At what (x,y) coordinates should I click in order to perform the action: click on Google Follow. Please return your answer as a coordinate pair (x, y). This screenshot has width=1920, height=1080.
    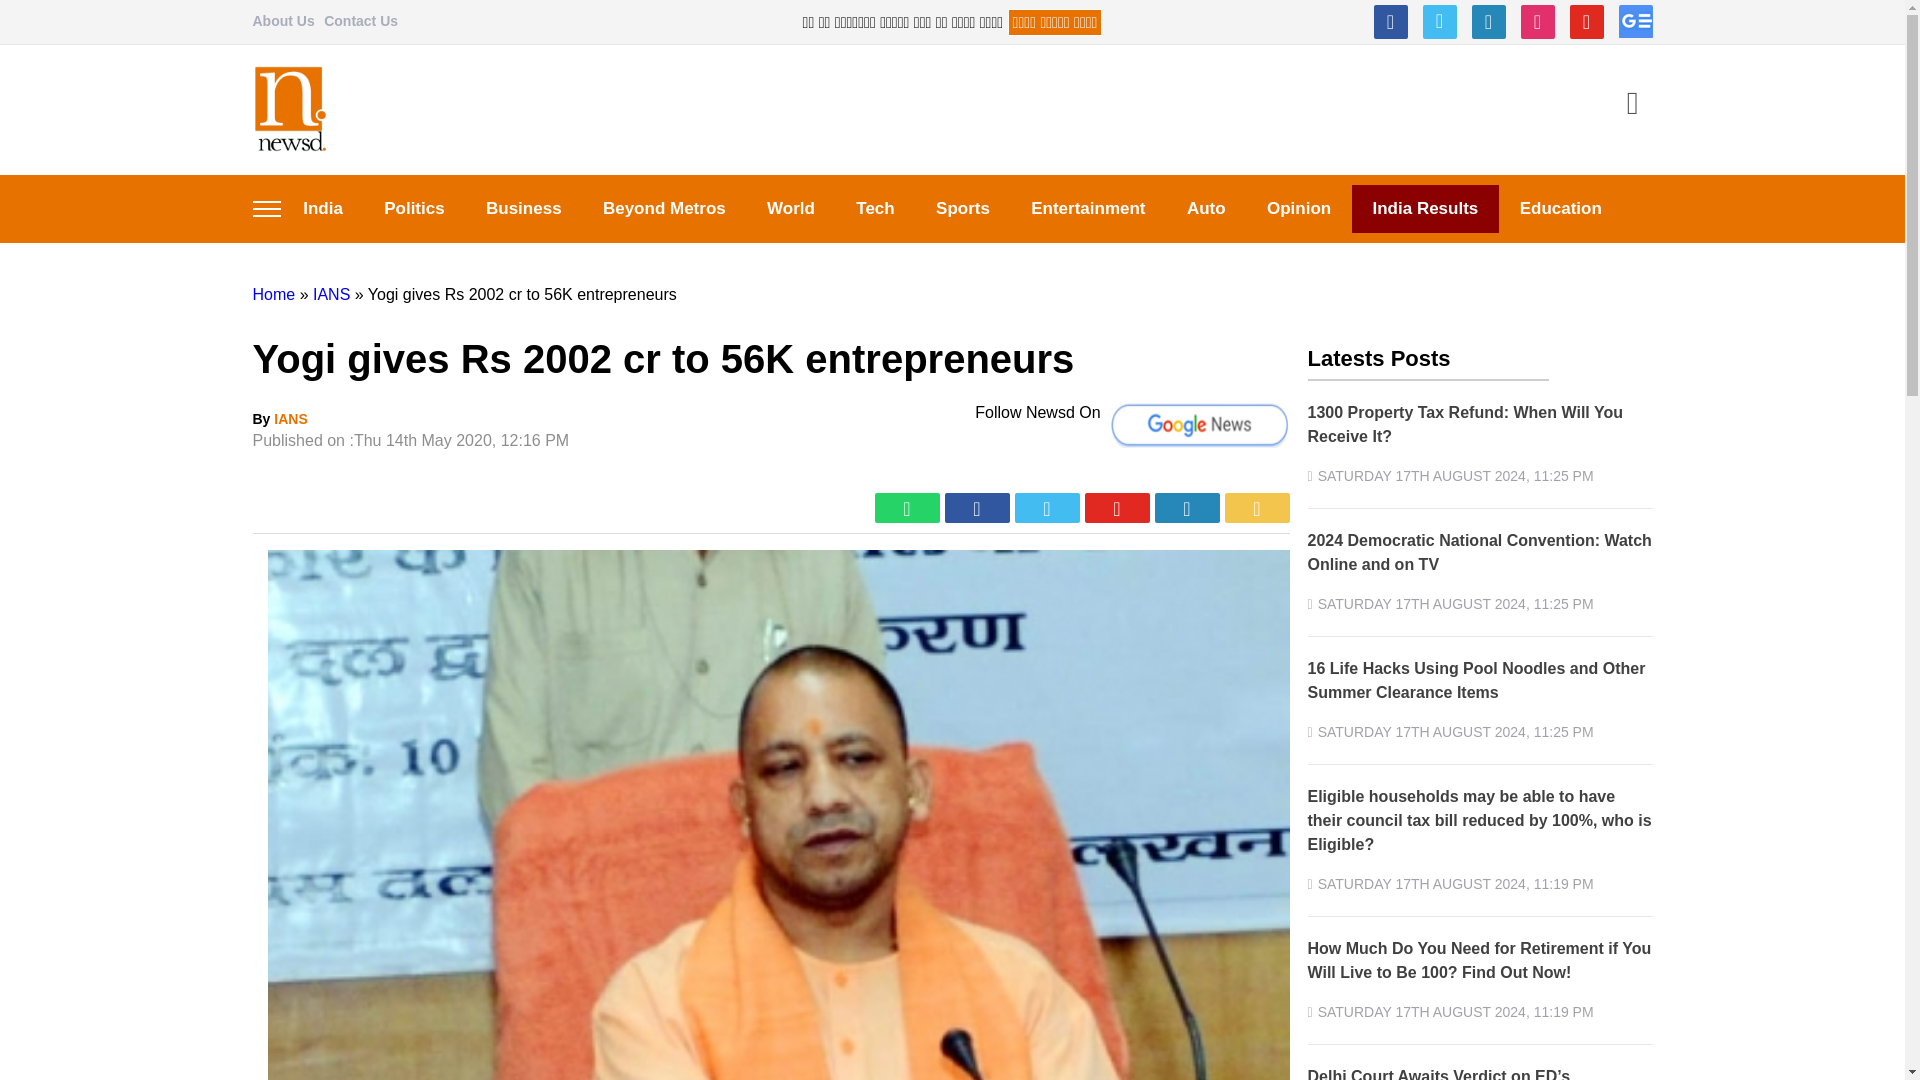
    Looking at the image, I should click on (1634, 22).